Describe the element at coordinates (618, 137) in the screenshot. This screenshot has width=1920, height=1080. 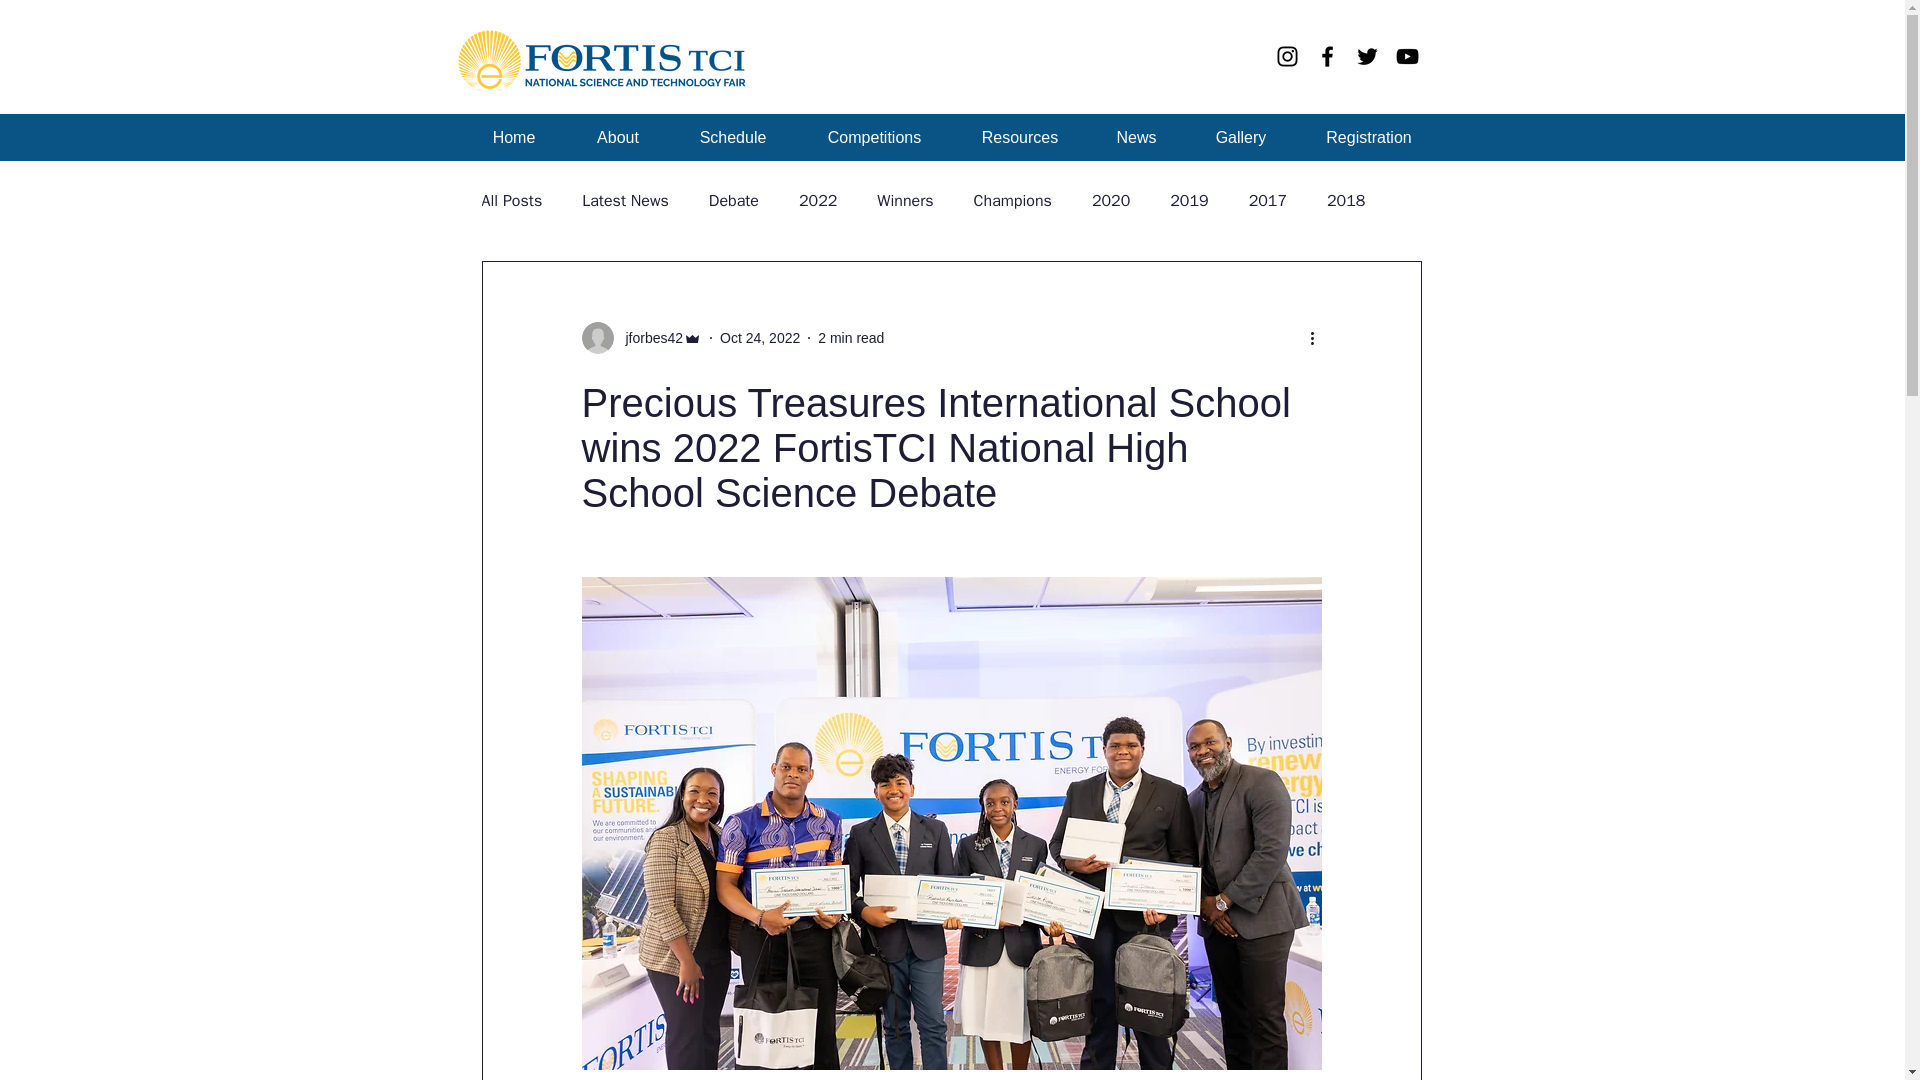
I see `About` at that location.